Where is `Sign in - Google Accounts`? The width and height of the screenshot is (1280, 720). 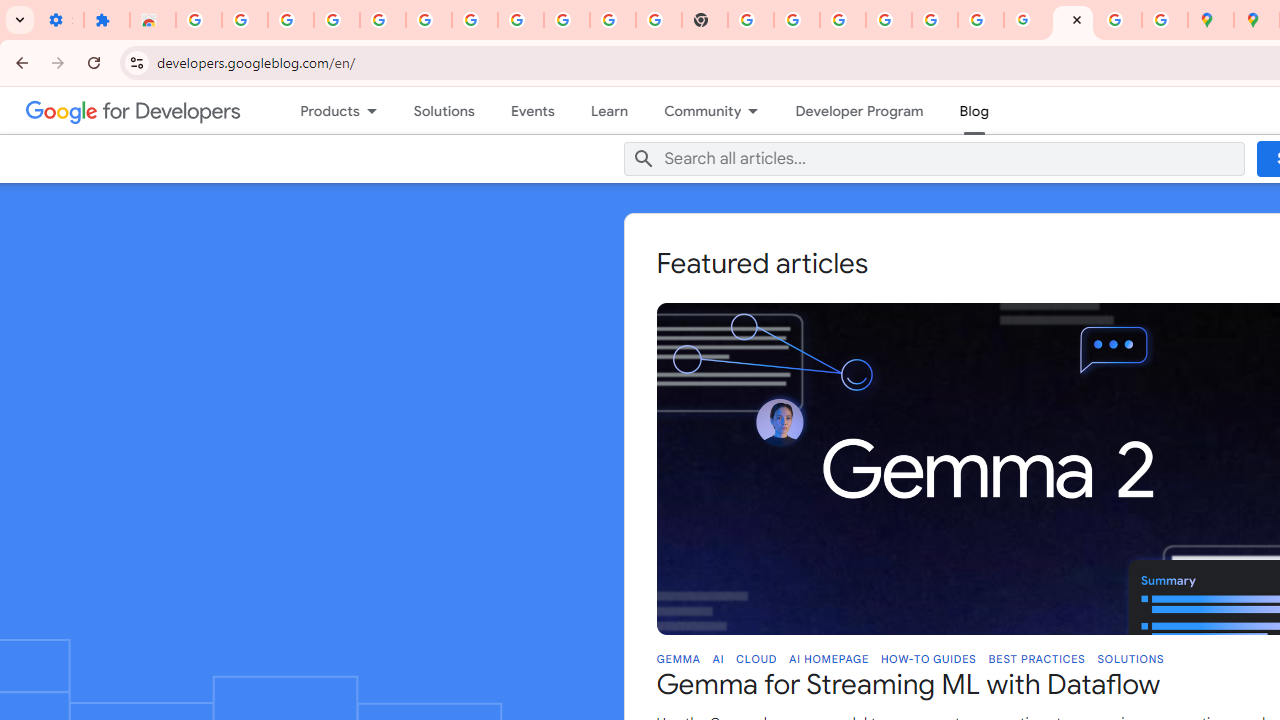
Sign in - Google Accounts is located at coordinates (474, 20).